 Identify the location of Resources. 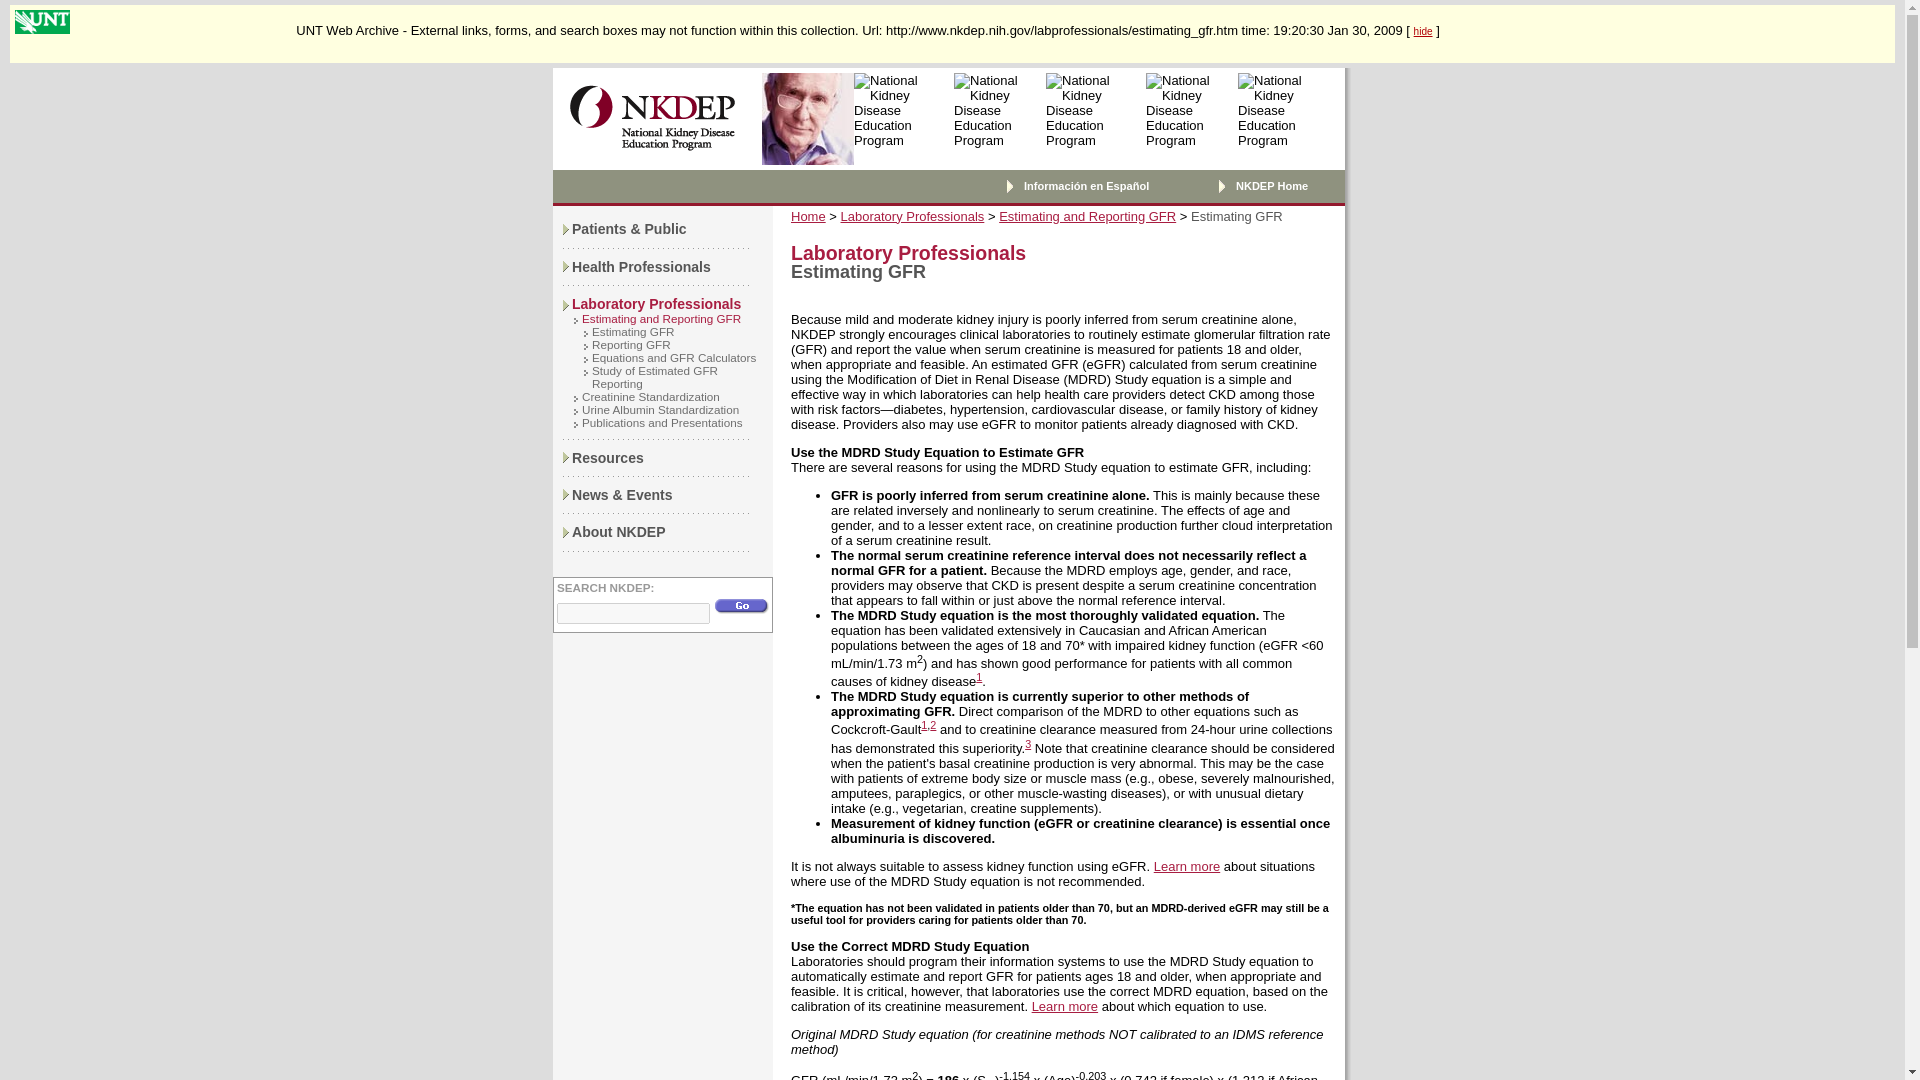
(608, 458).